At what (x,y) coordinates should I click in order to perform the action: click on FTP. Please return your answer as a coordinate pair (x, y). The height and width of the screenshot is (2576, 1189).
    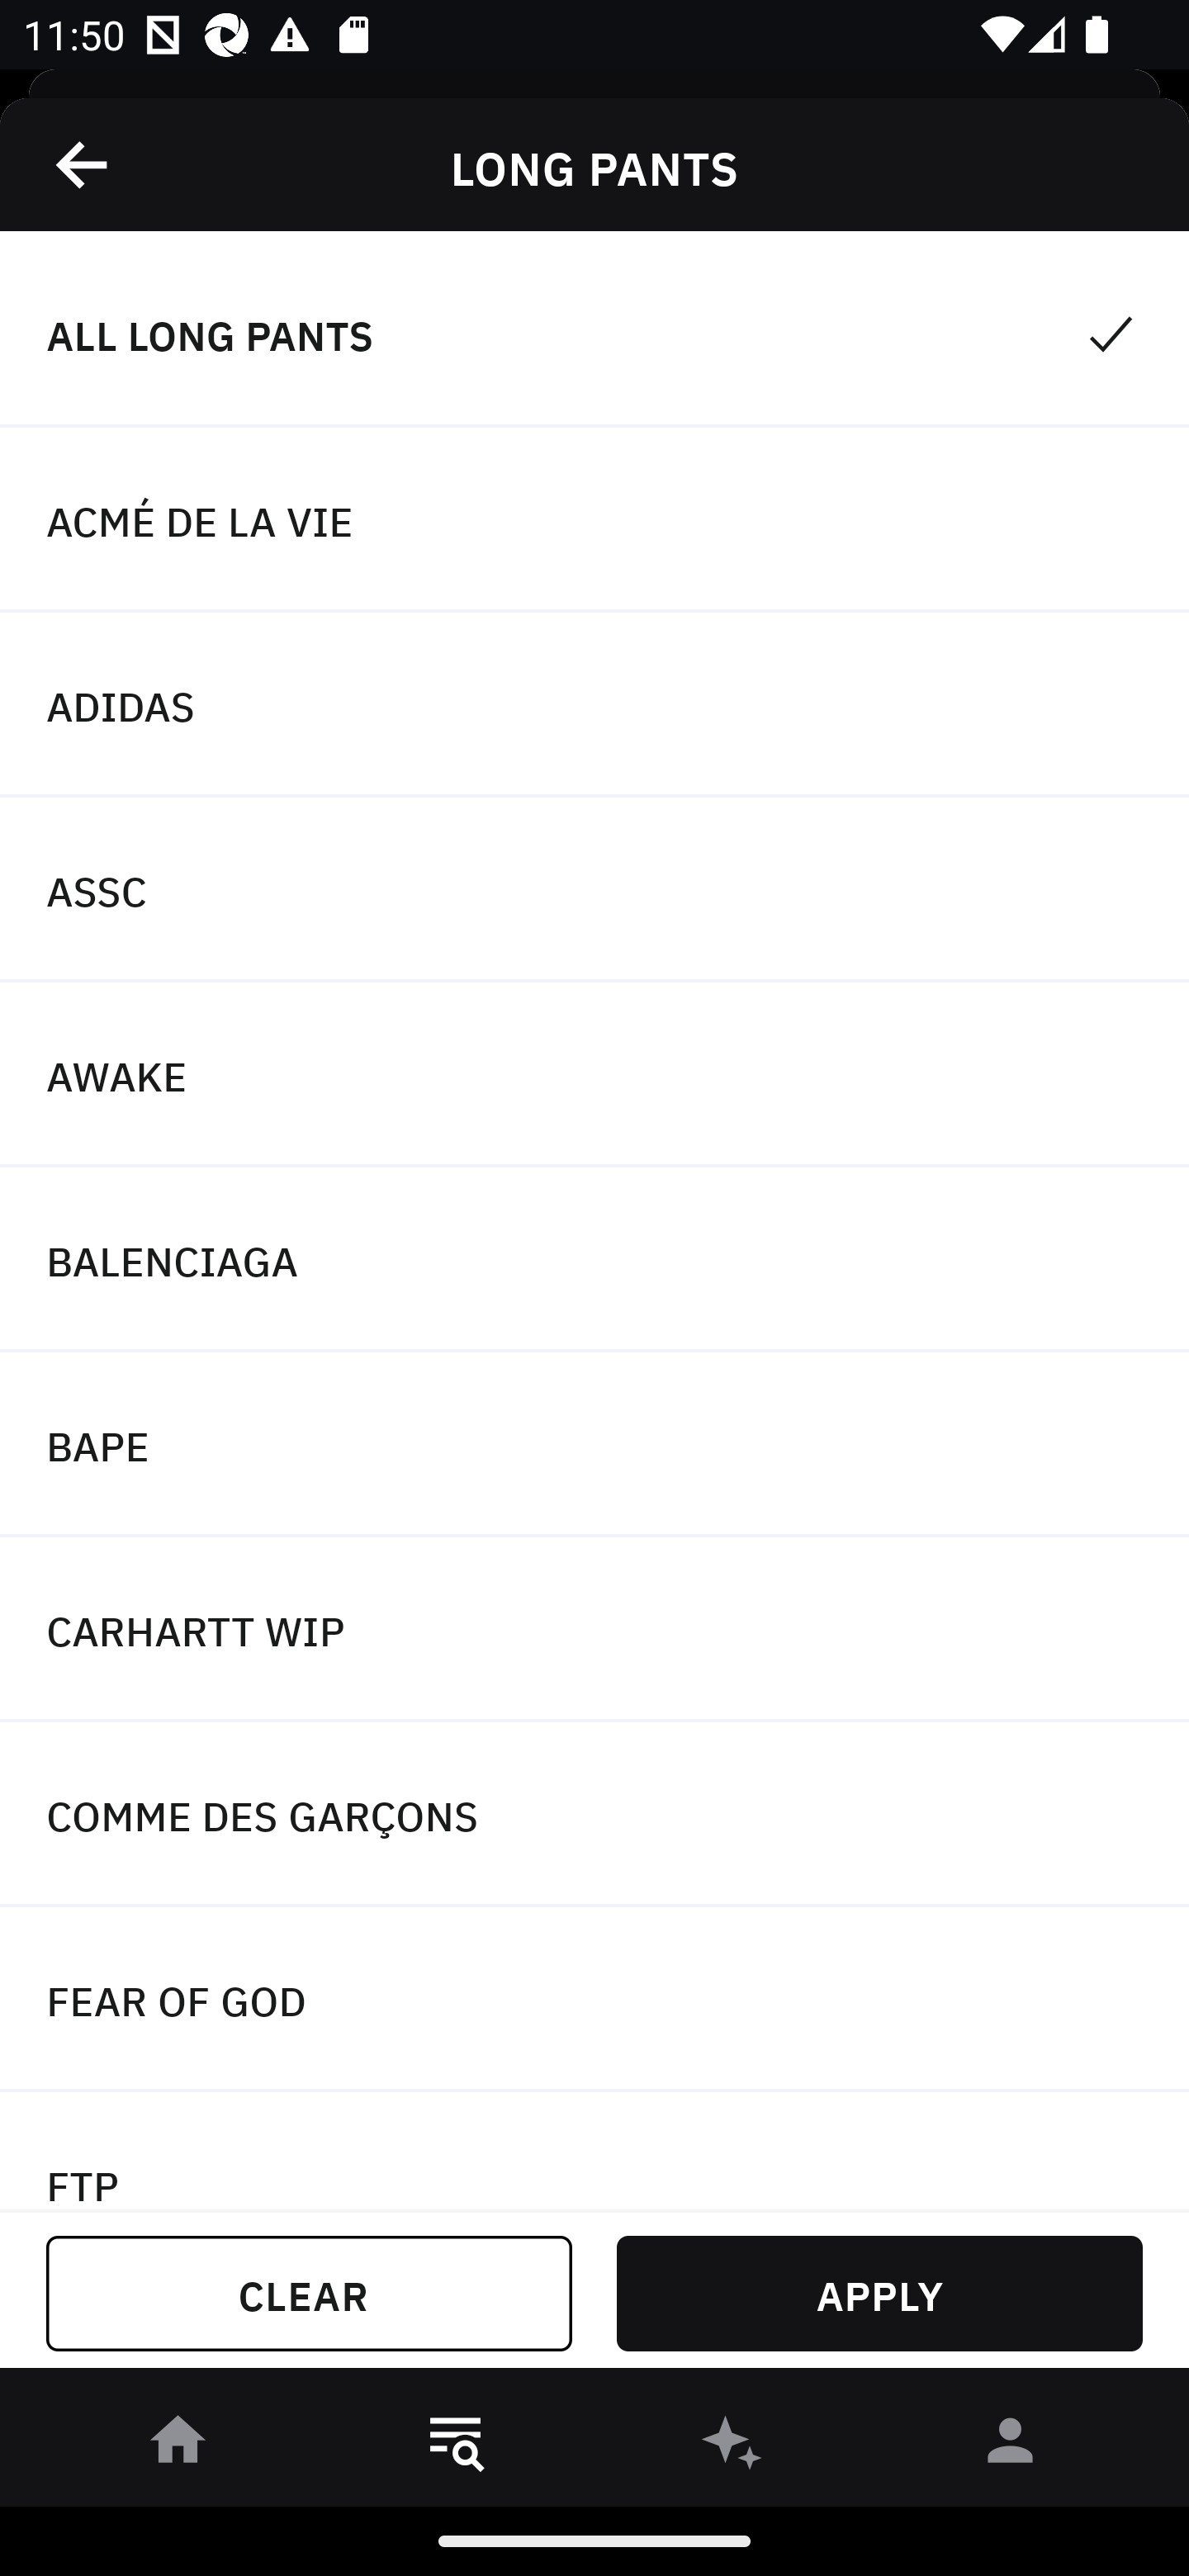
    Looking at the image, I should click on (594, 2150).